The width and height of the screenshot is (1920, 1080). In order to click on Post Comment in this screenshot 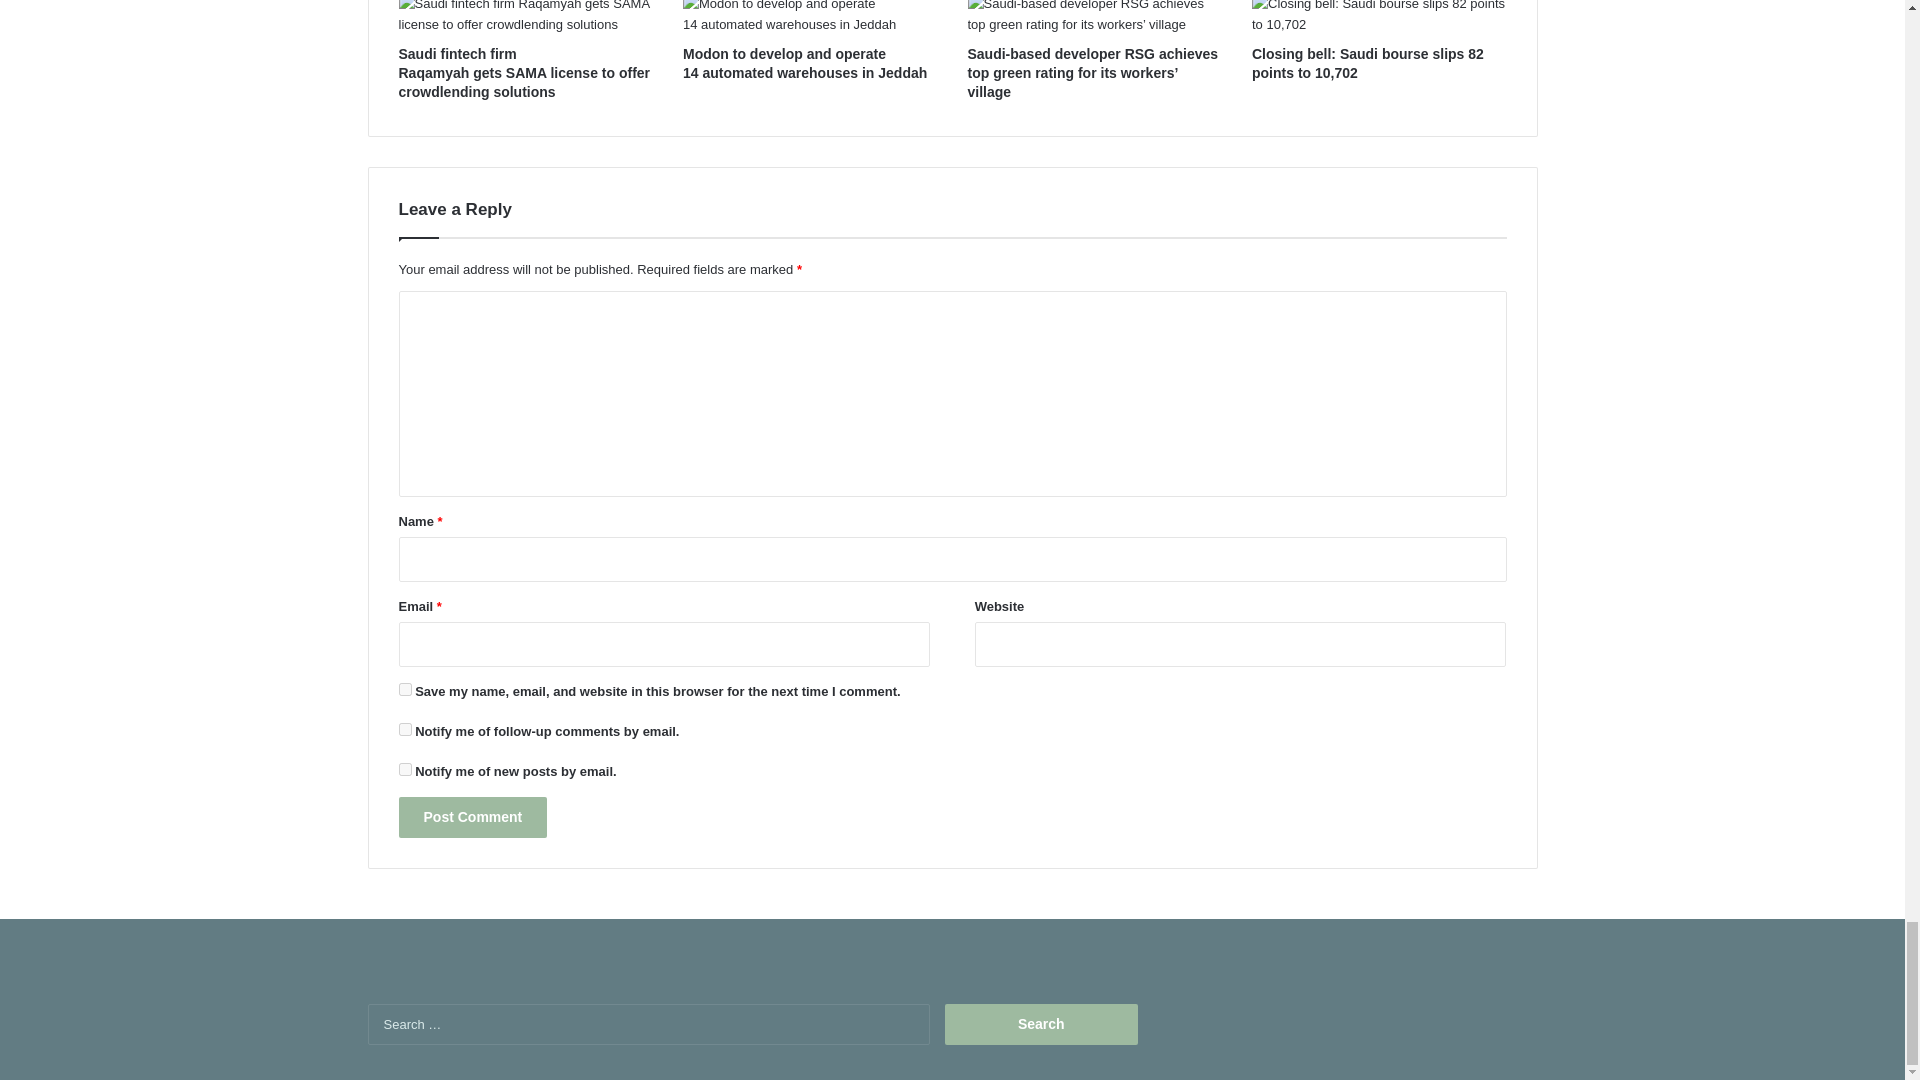, I will do `click(472, 818)`.